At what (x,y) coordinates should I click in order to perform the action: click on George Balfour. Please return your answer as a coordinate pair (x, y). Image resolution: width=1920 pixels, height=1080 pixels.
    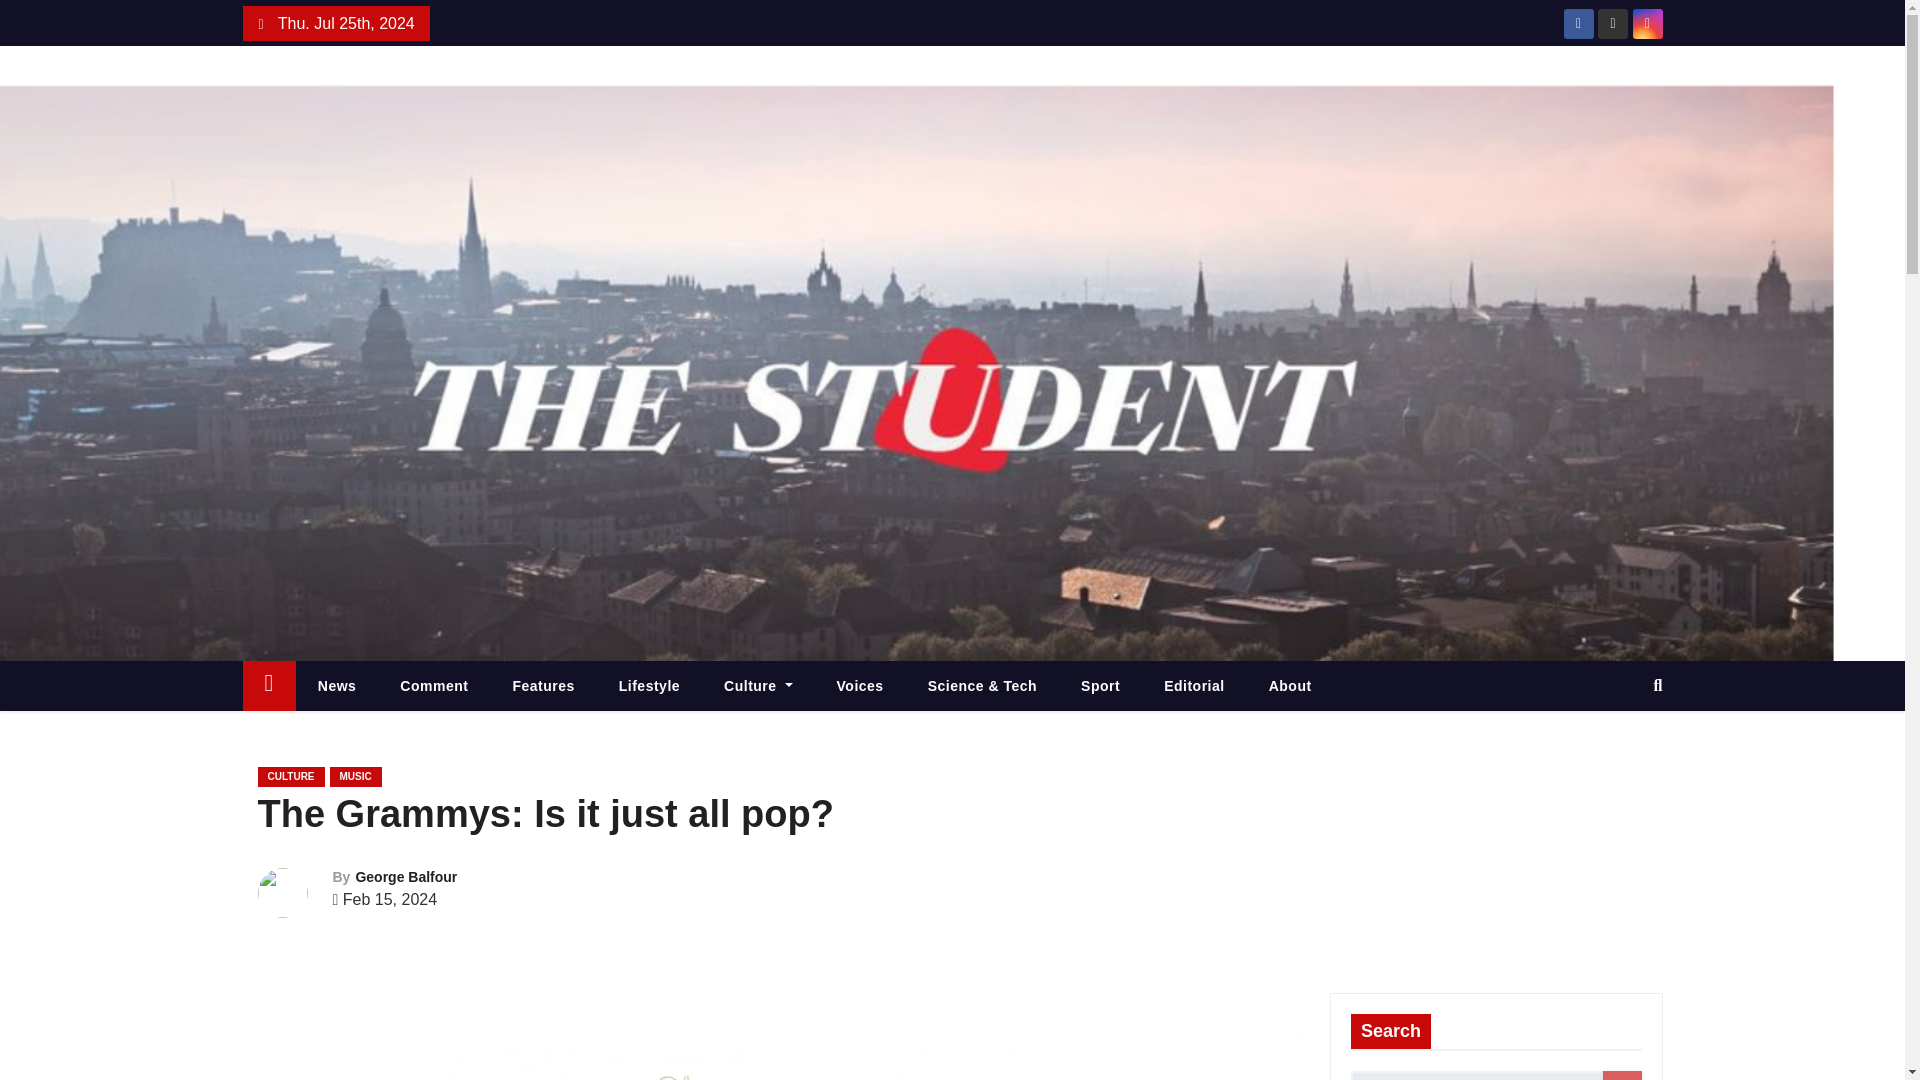
    Looking at the image, I should click on (406, 876).